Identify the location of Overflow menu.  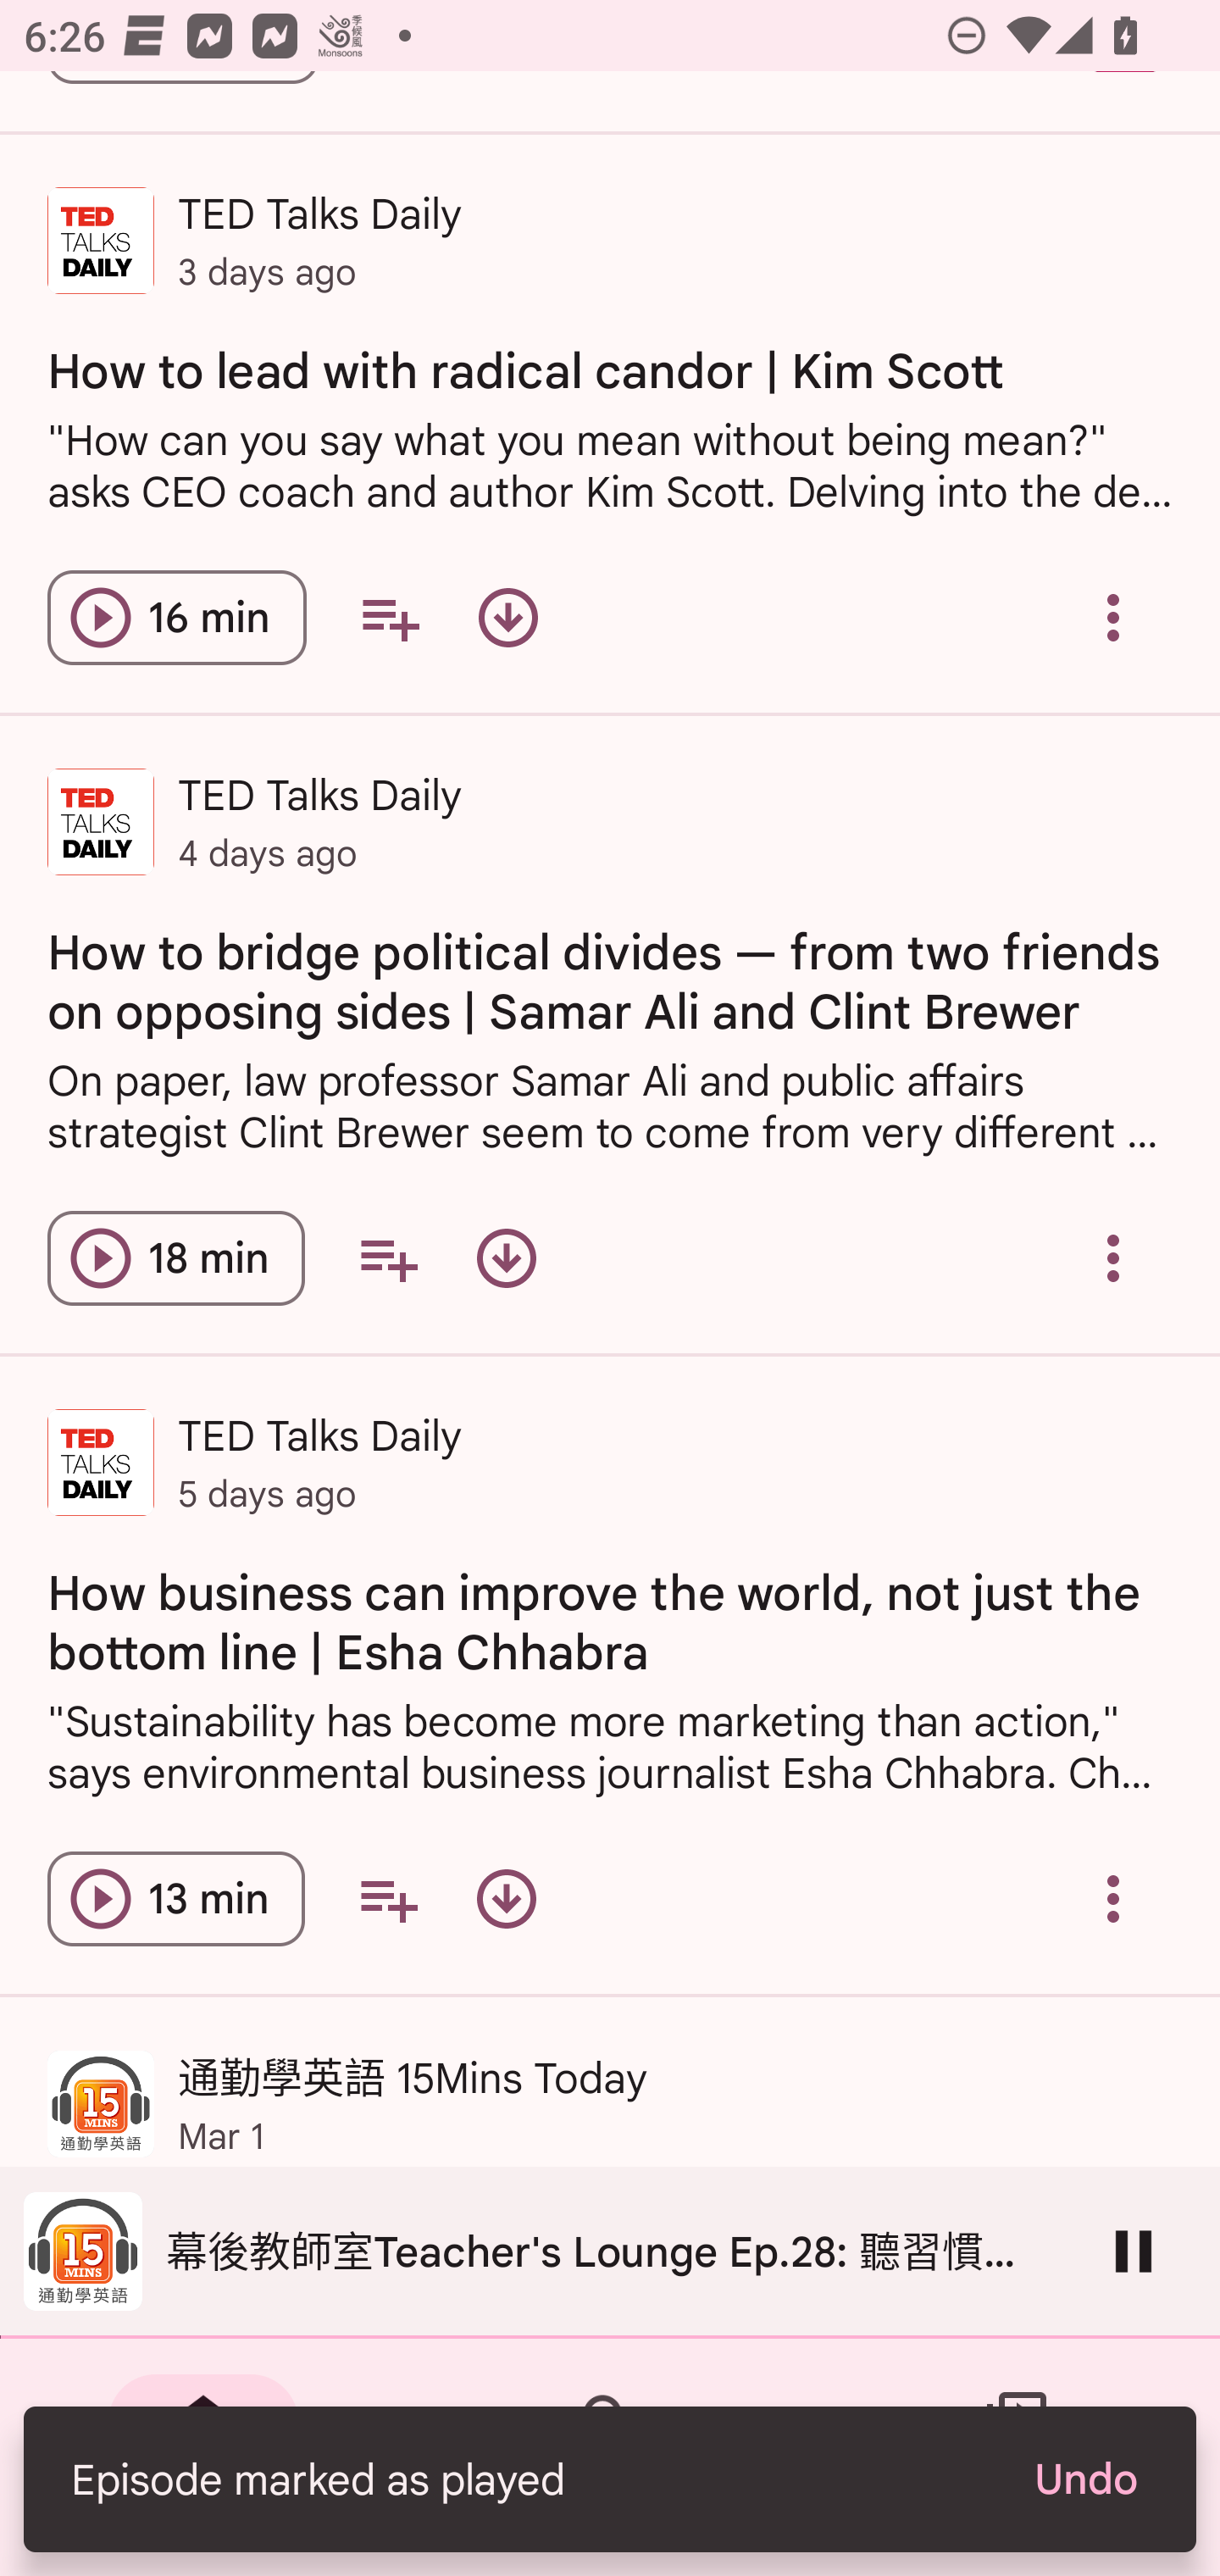
(1113, 1900).